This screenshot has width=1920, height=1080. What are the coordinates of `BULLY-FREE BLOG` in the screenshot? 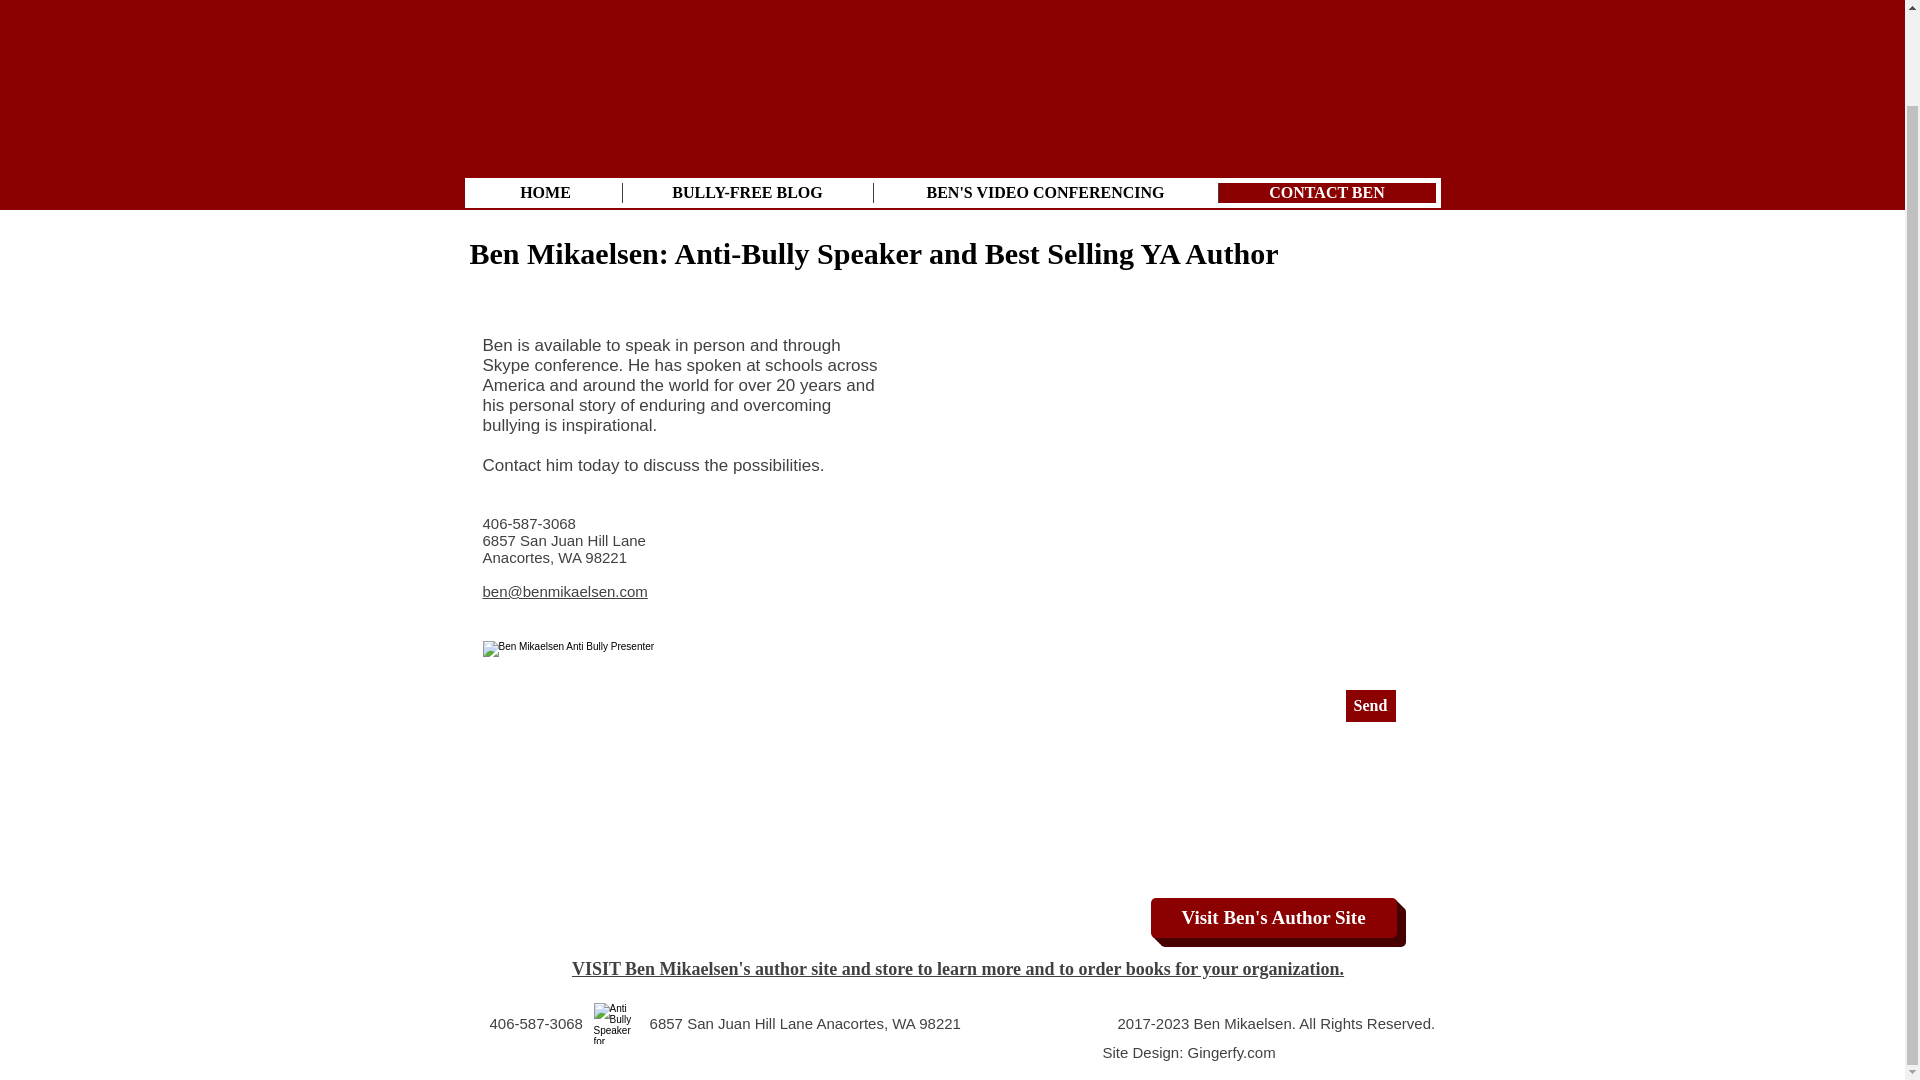 It's located at (748, 192).